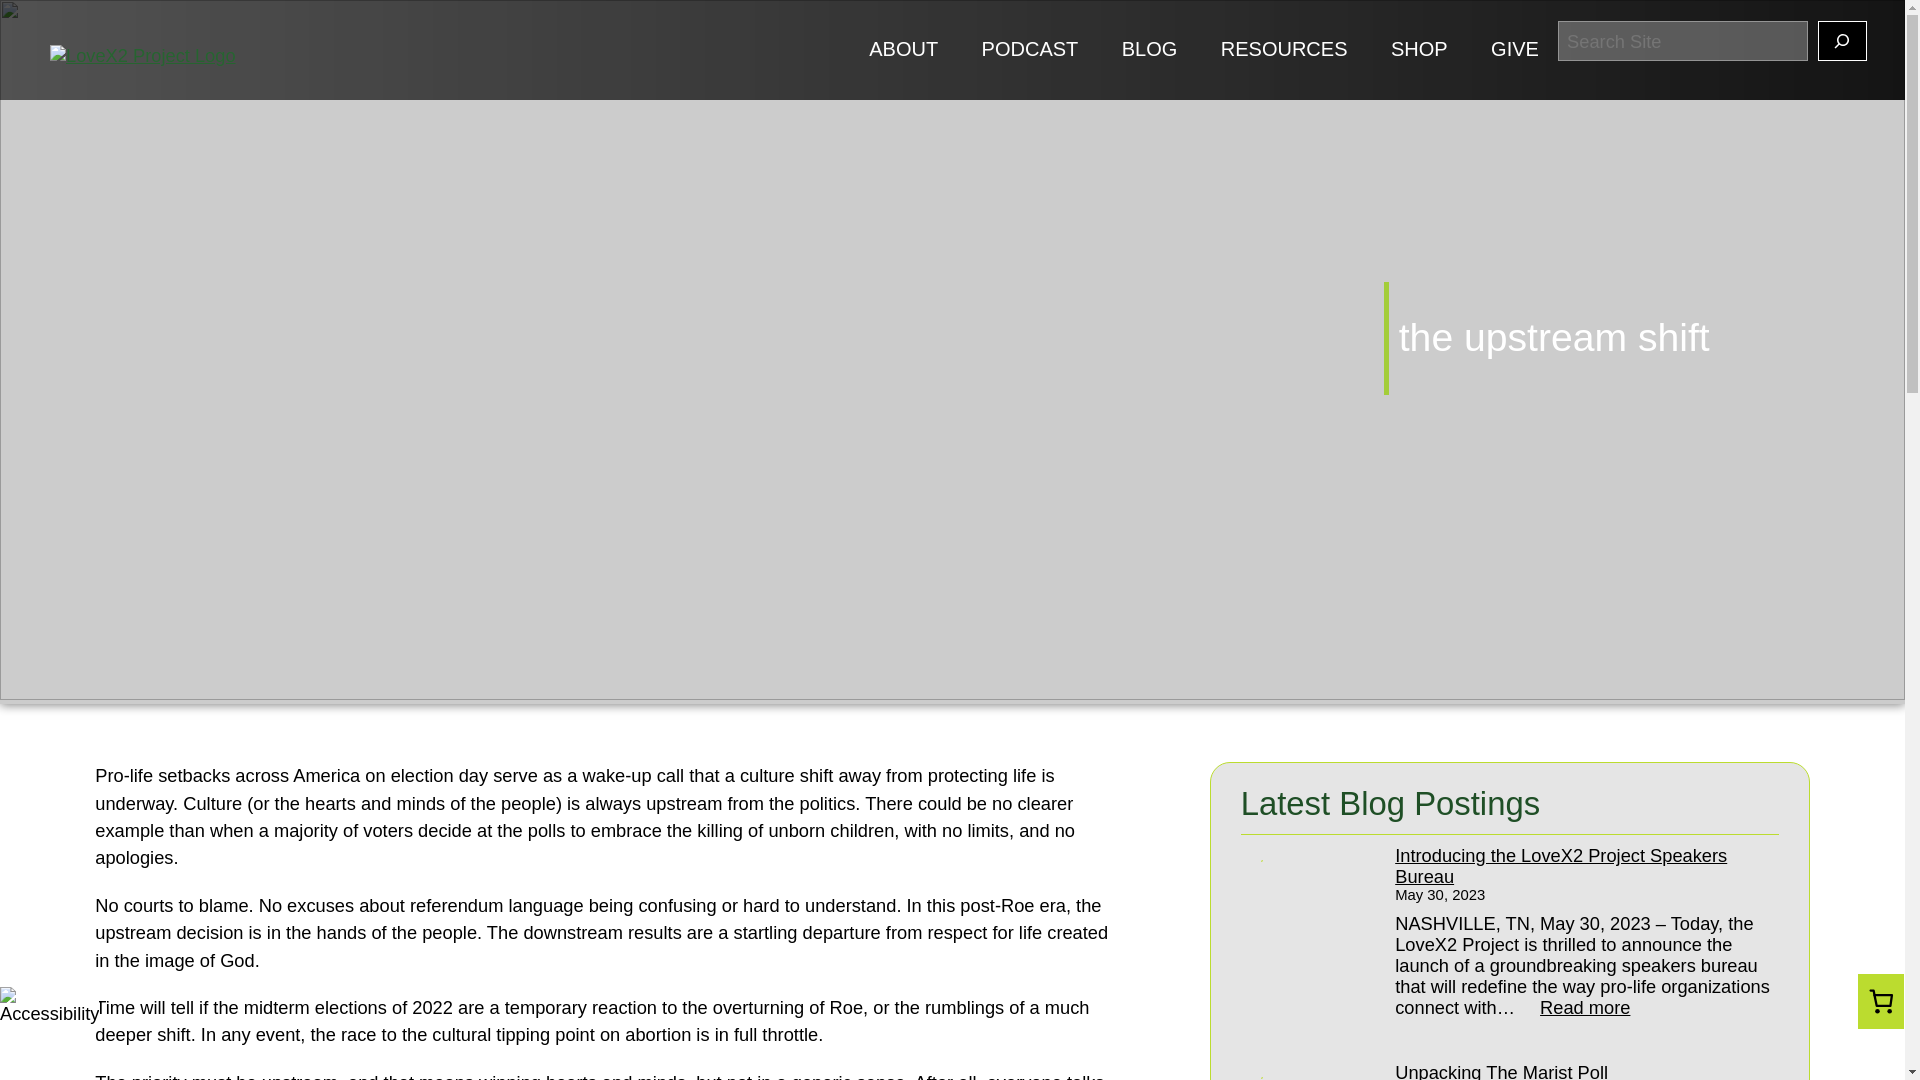 This screenshot has width=1920, height=1080. I want to click on ABOUT, so click(904, 48).